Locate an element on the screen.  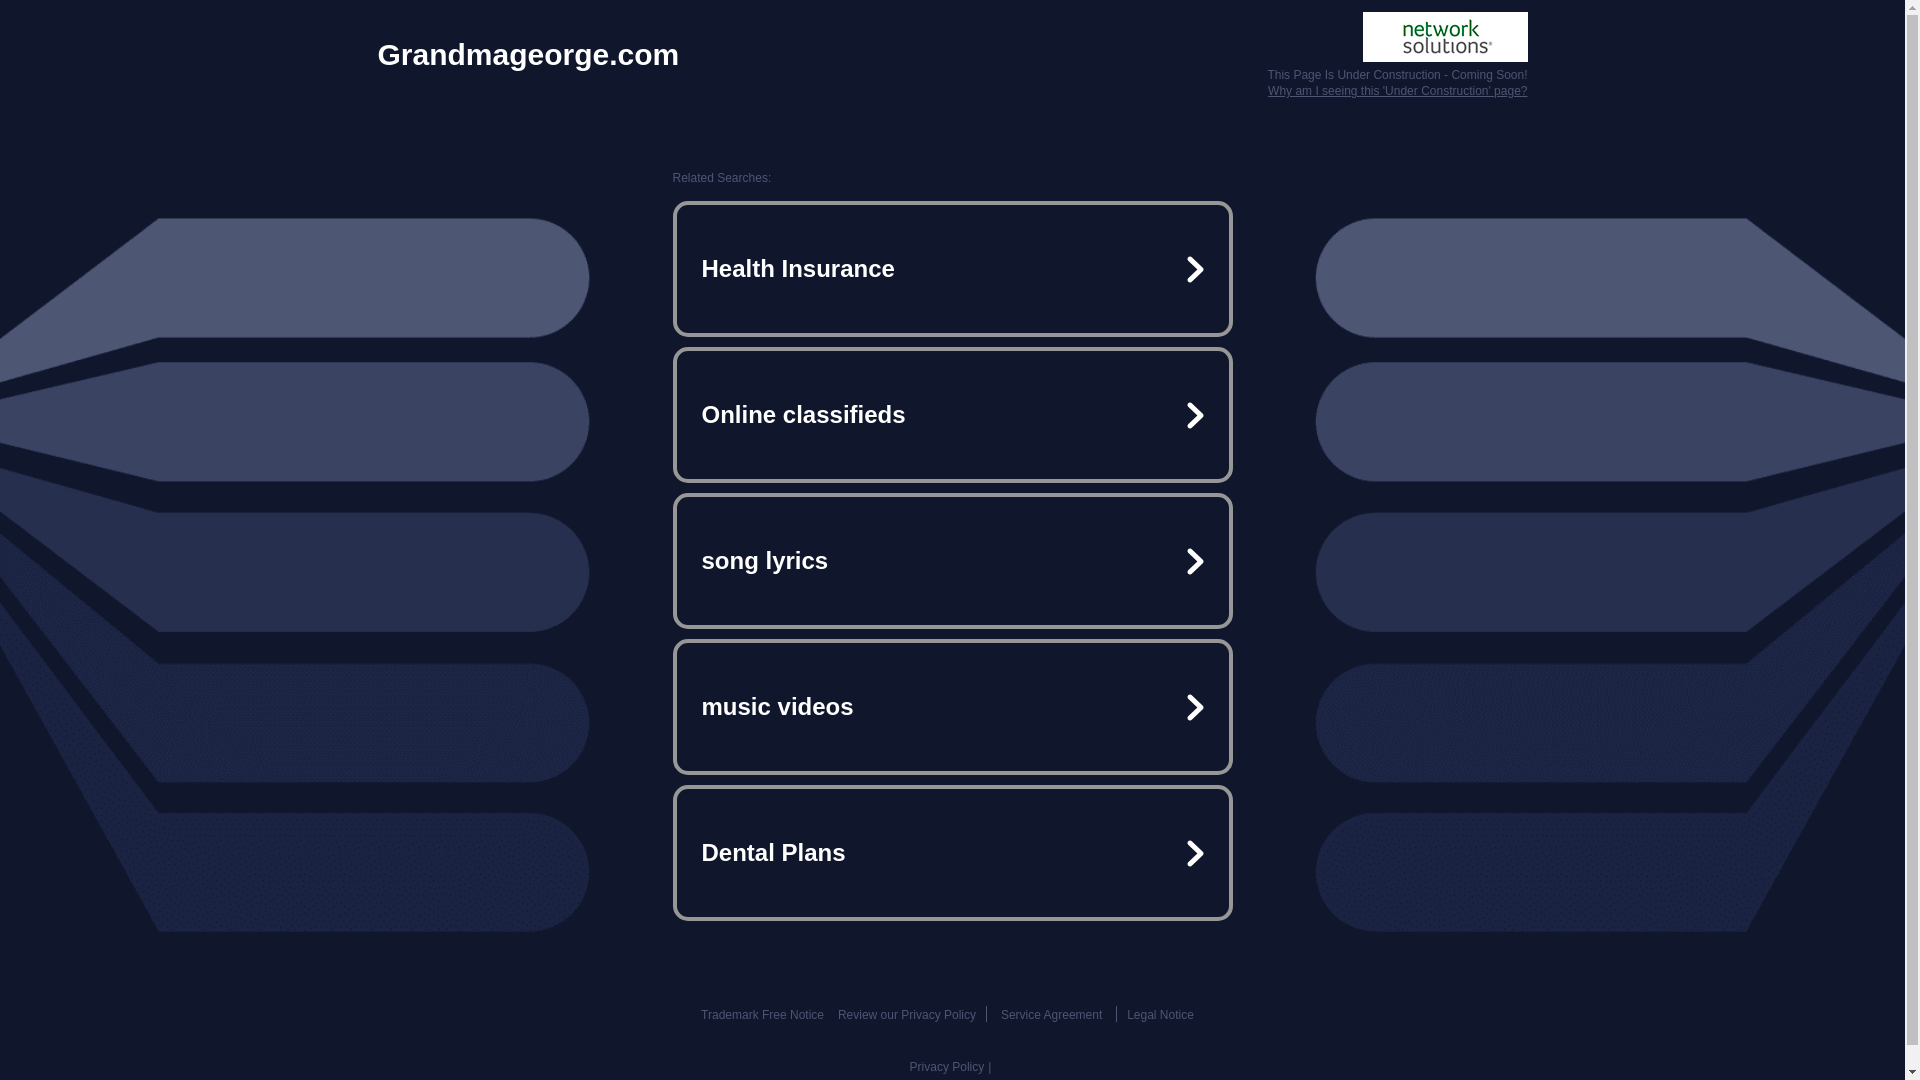
Service Agreement is located at coordinates (1051, 1014).